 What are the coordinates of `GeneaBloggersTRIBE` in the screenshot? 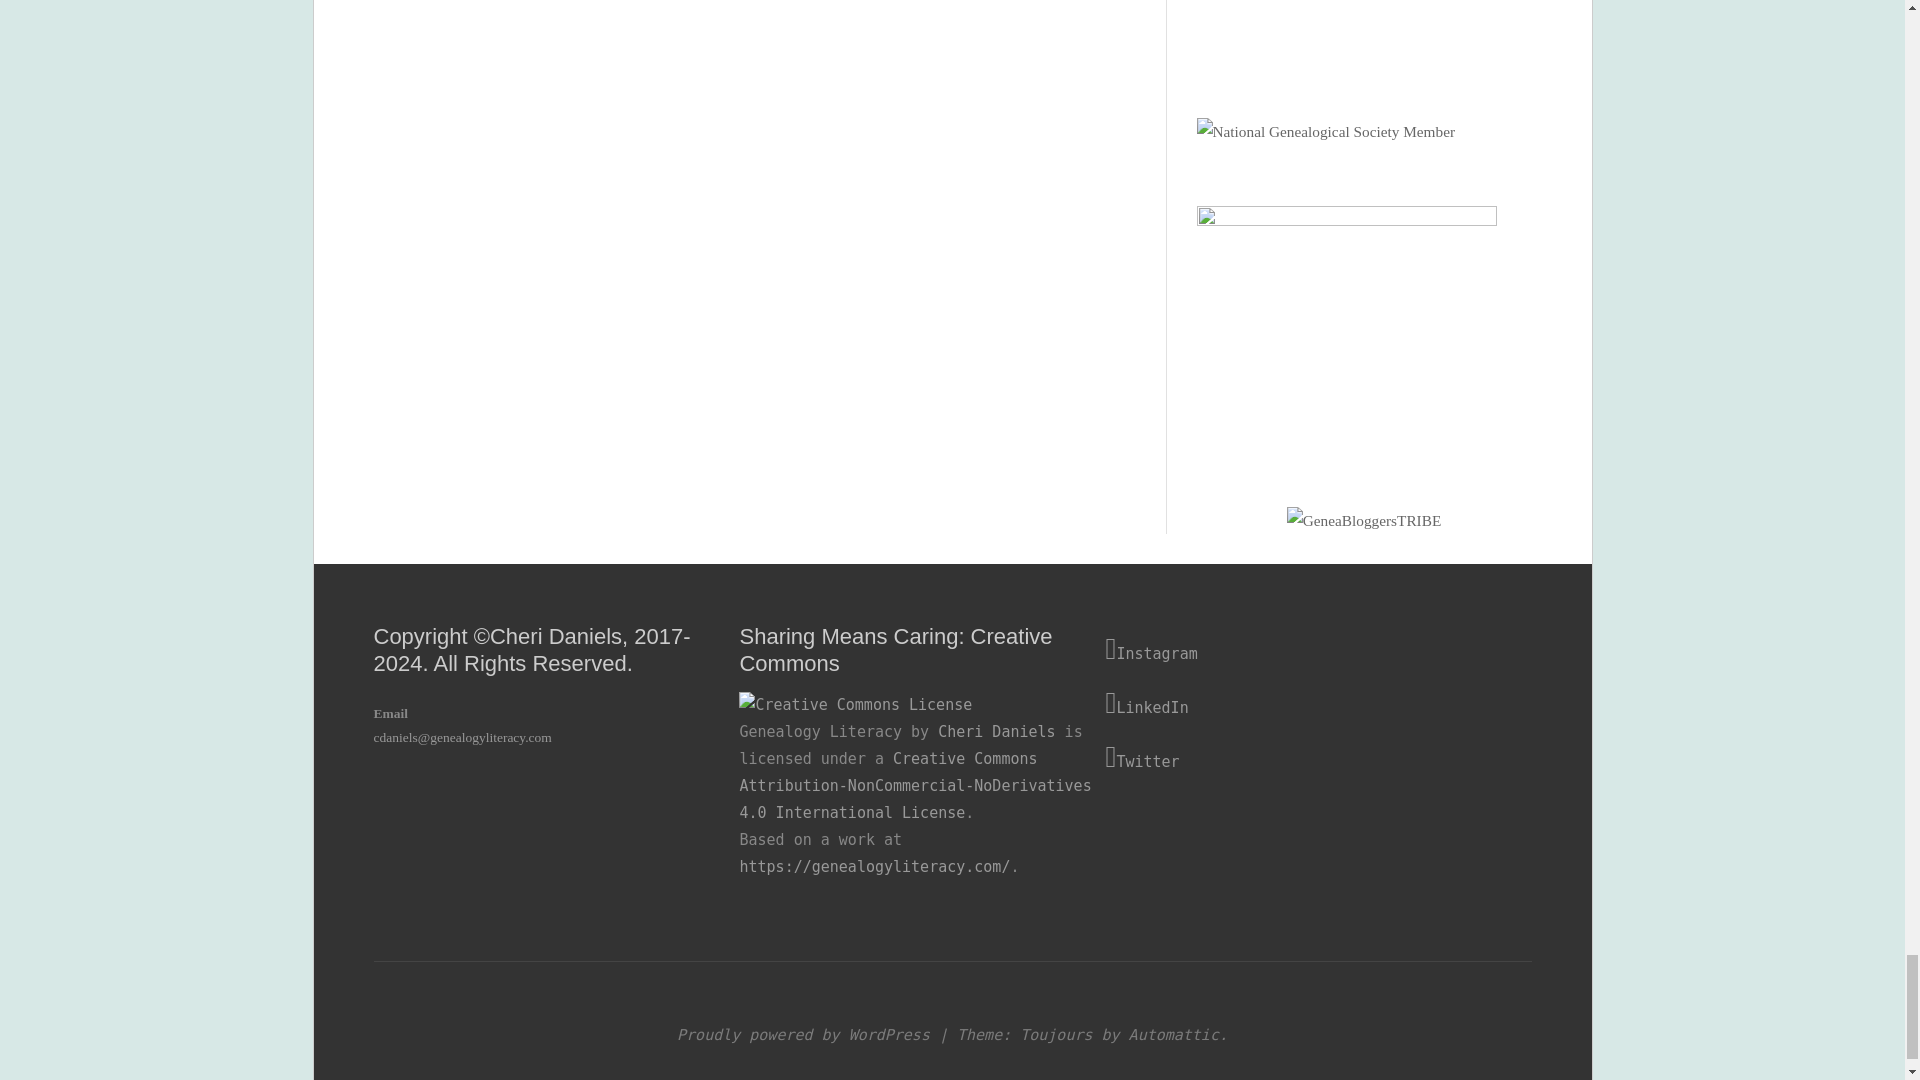 It's located at (1364, 520).